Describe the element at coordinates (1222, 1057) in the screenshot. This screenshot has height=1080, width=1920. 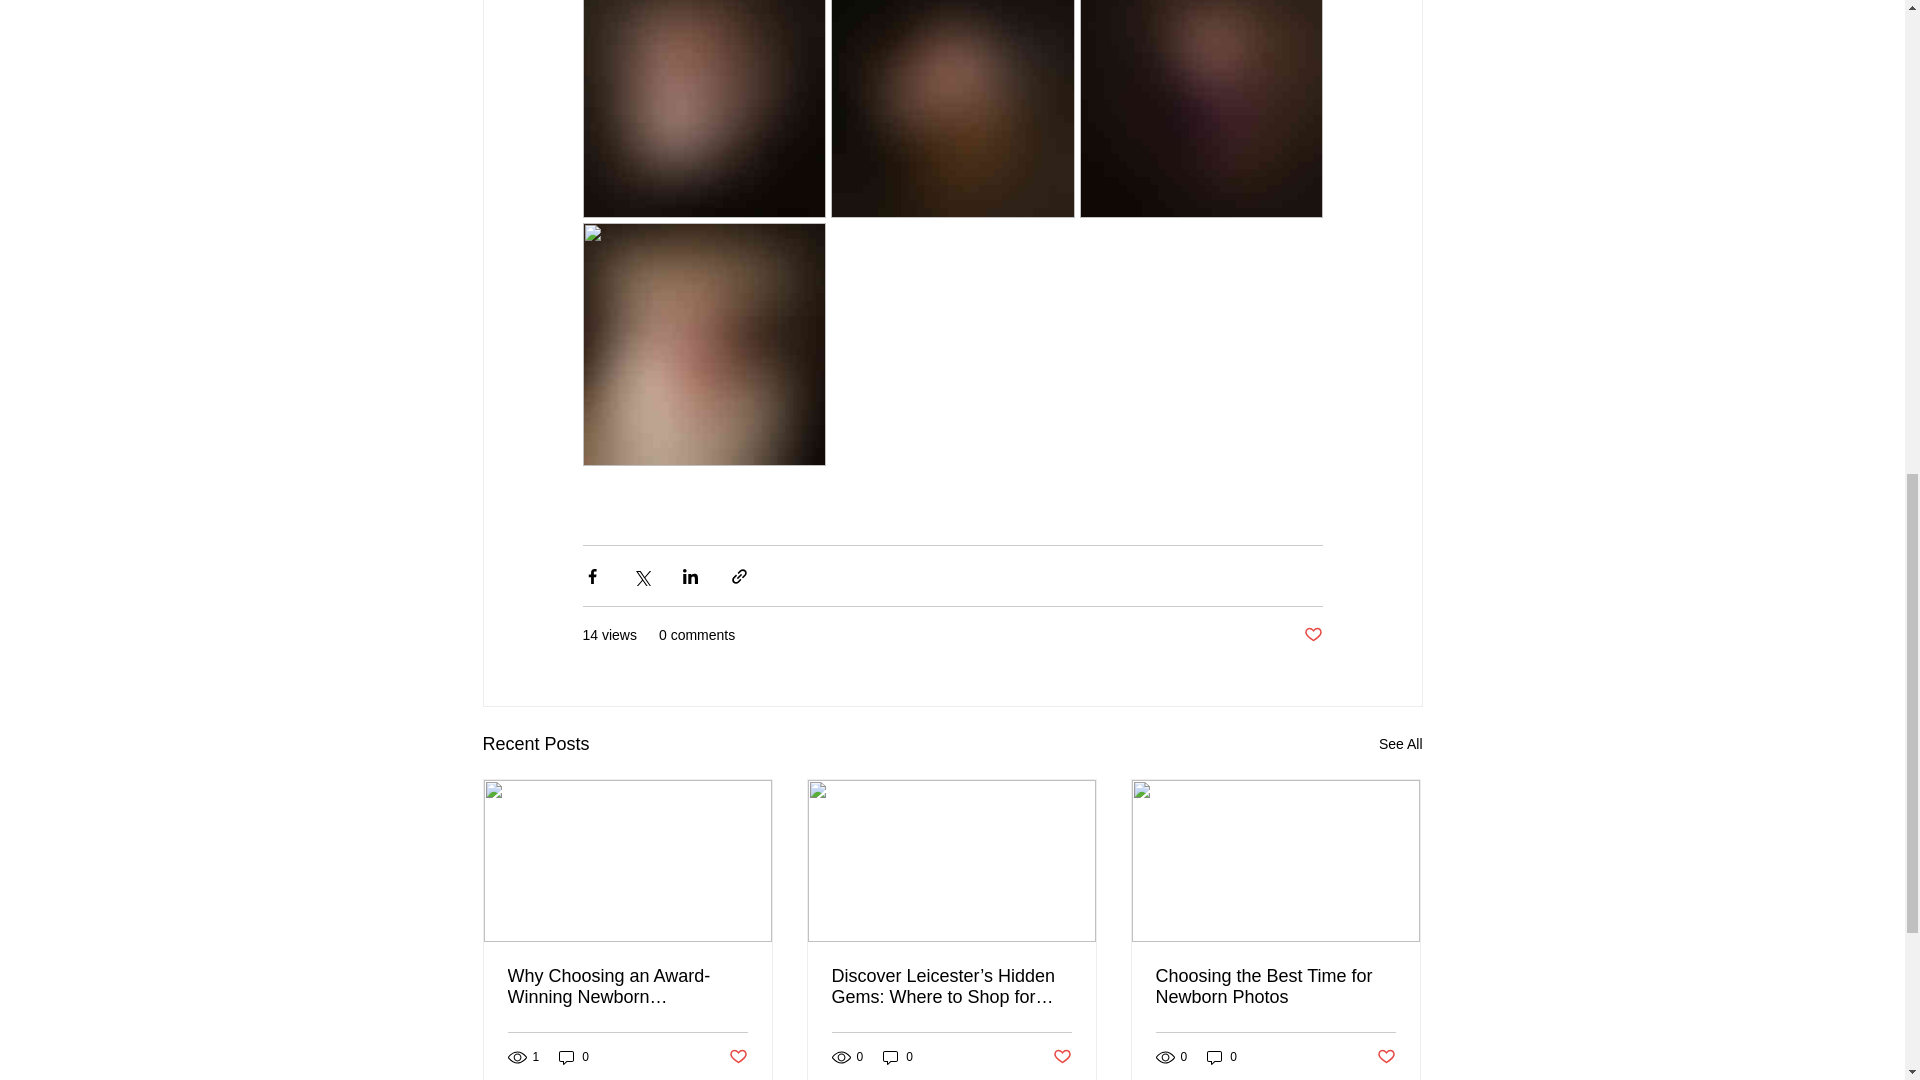
I see `0` at that location.